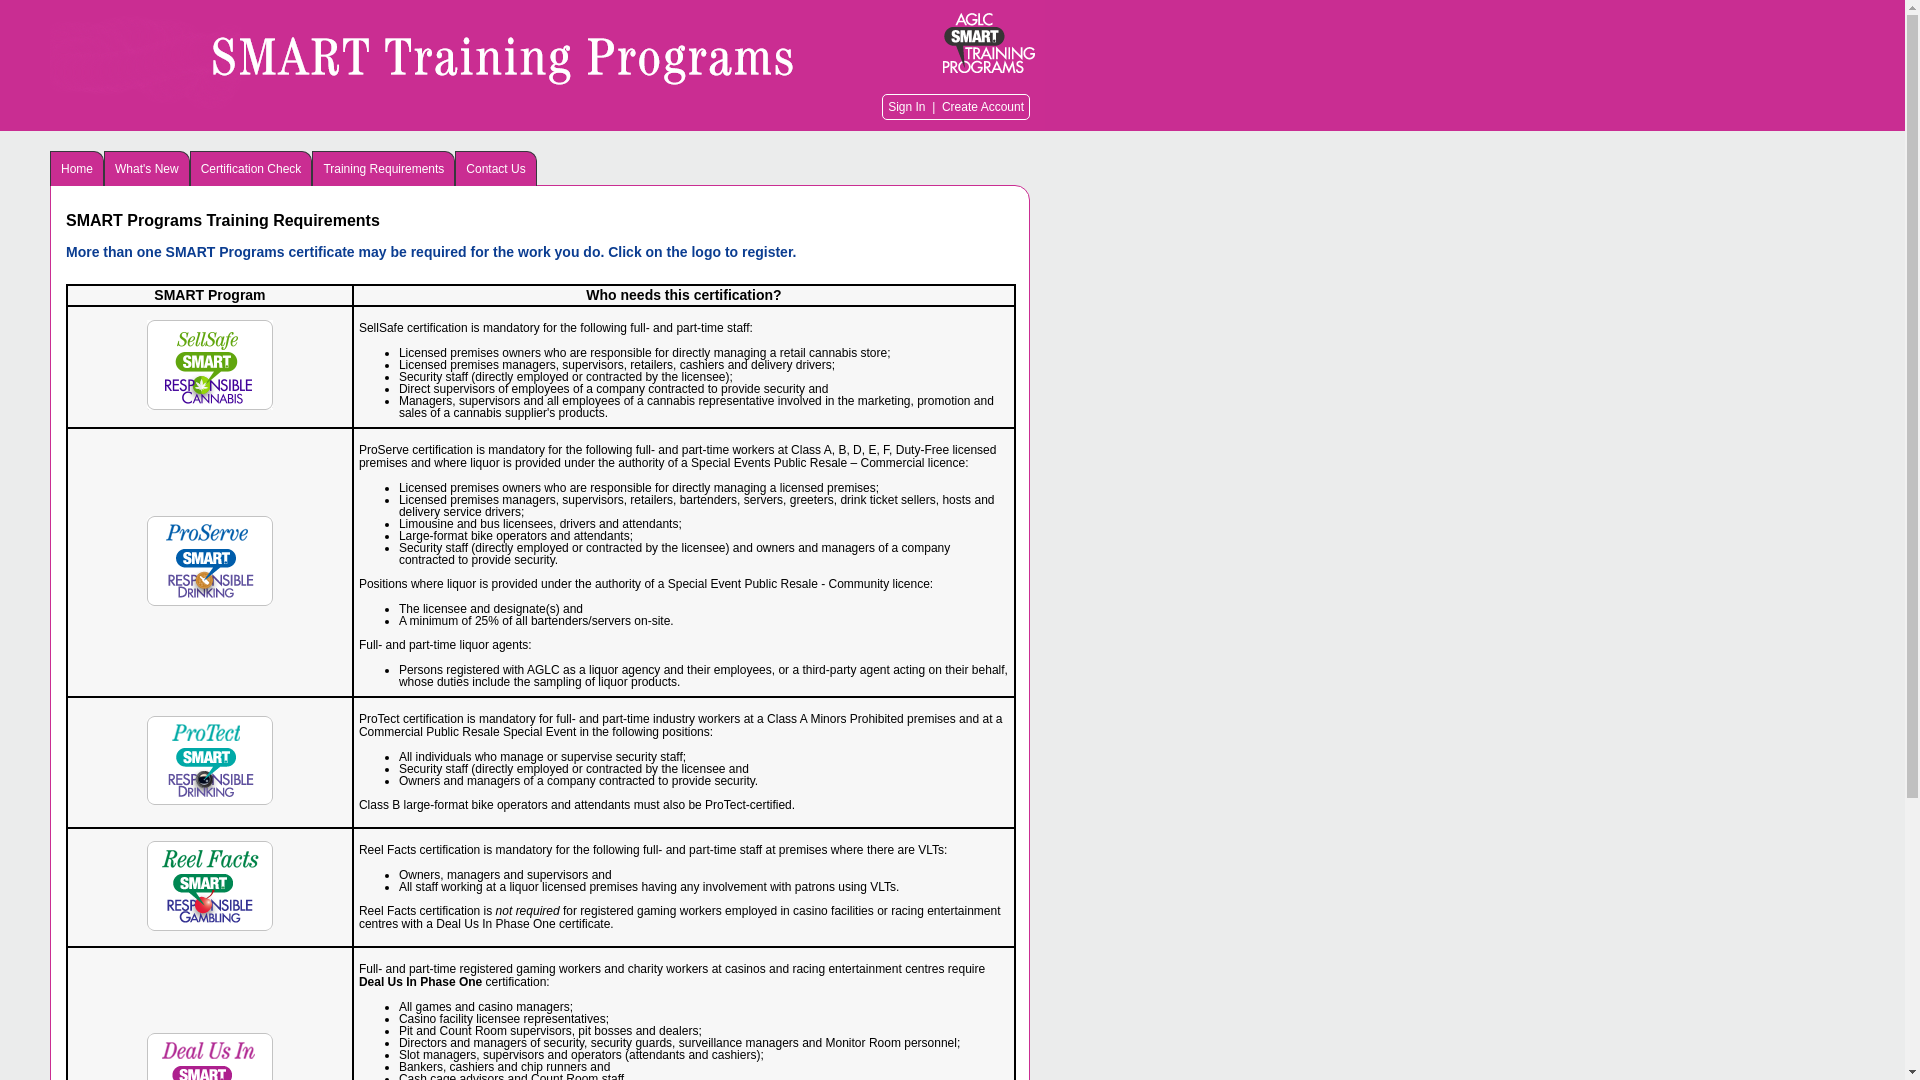 The width and height of the screenshot is (1920, 1080). Describe the element at coordinates (147, 168) in the screenshot. I see `What's New` at that location.